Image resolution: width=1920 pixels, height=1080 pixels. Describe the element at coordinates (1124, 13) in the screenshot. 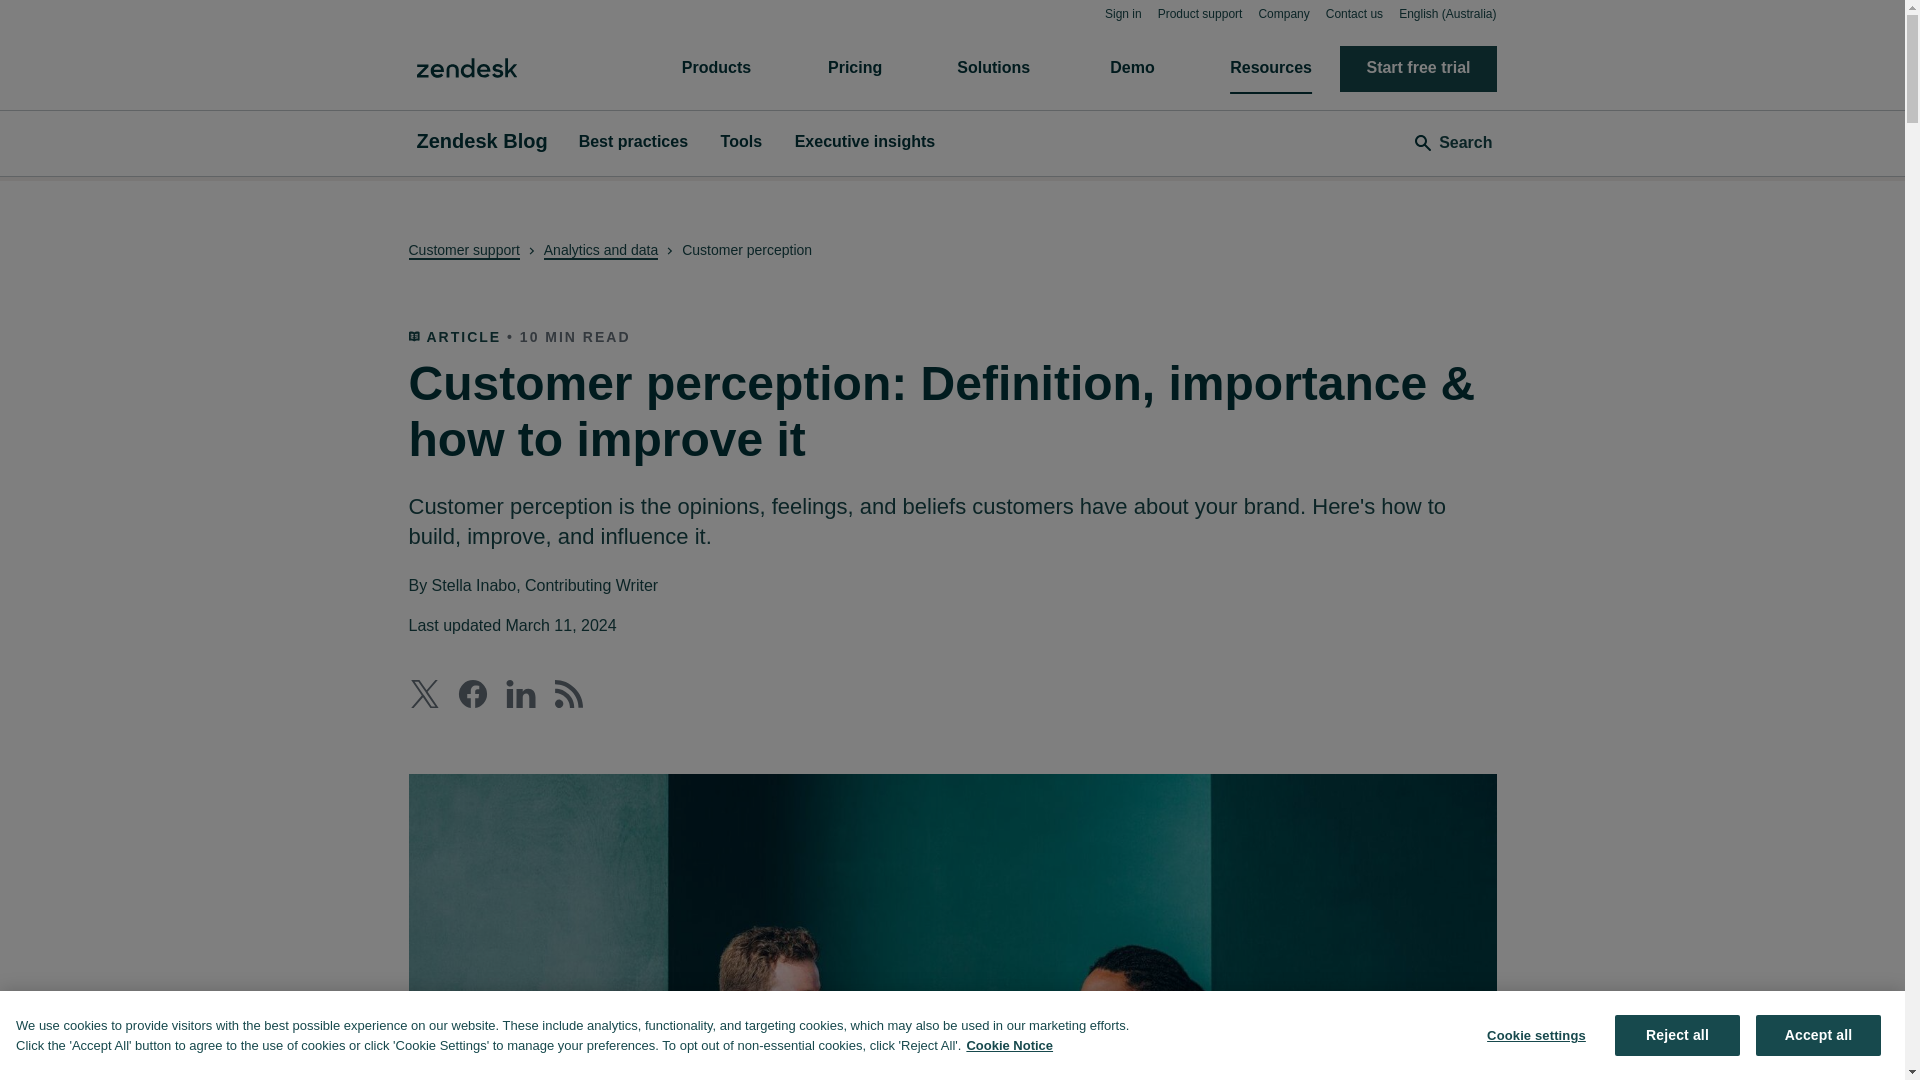

I see `Sign in` at that location.